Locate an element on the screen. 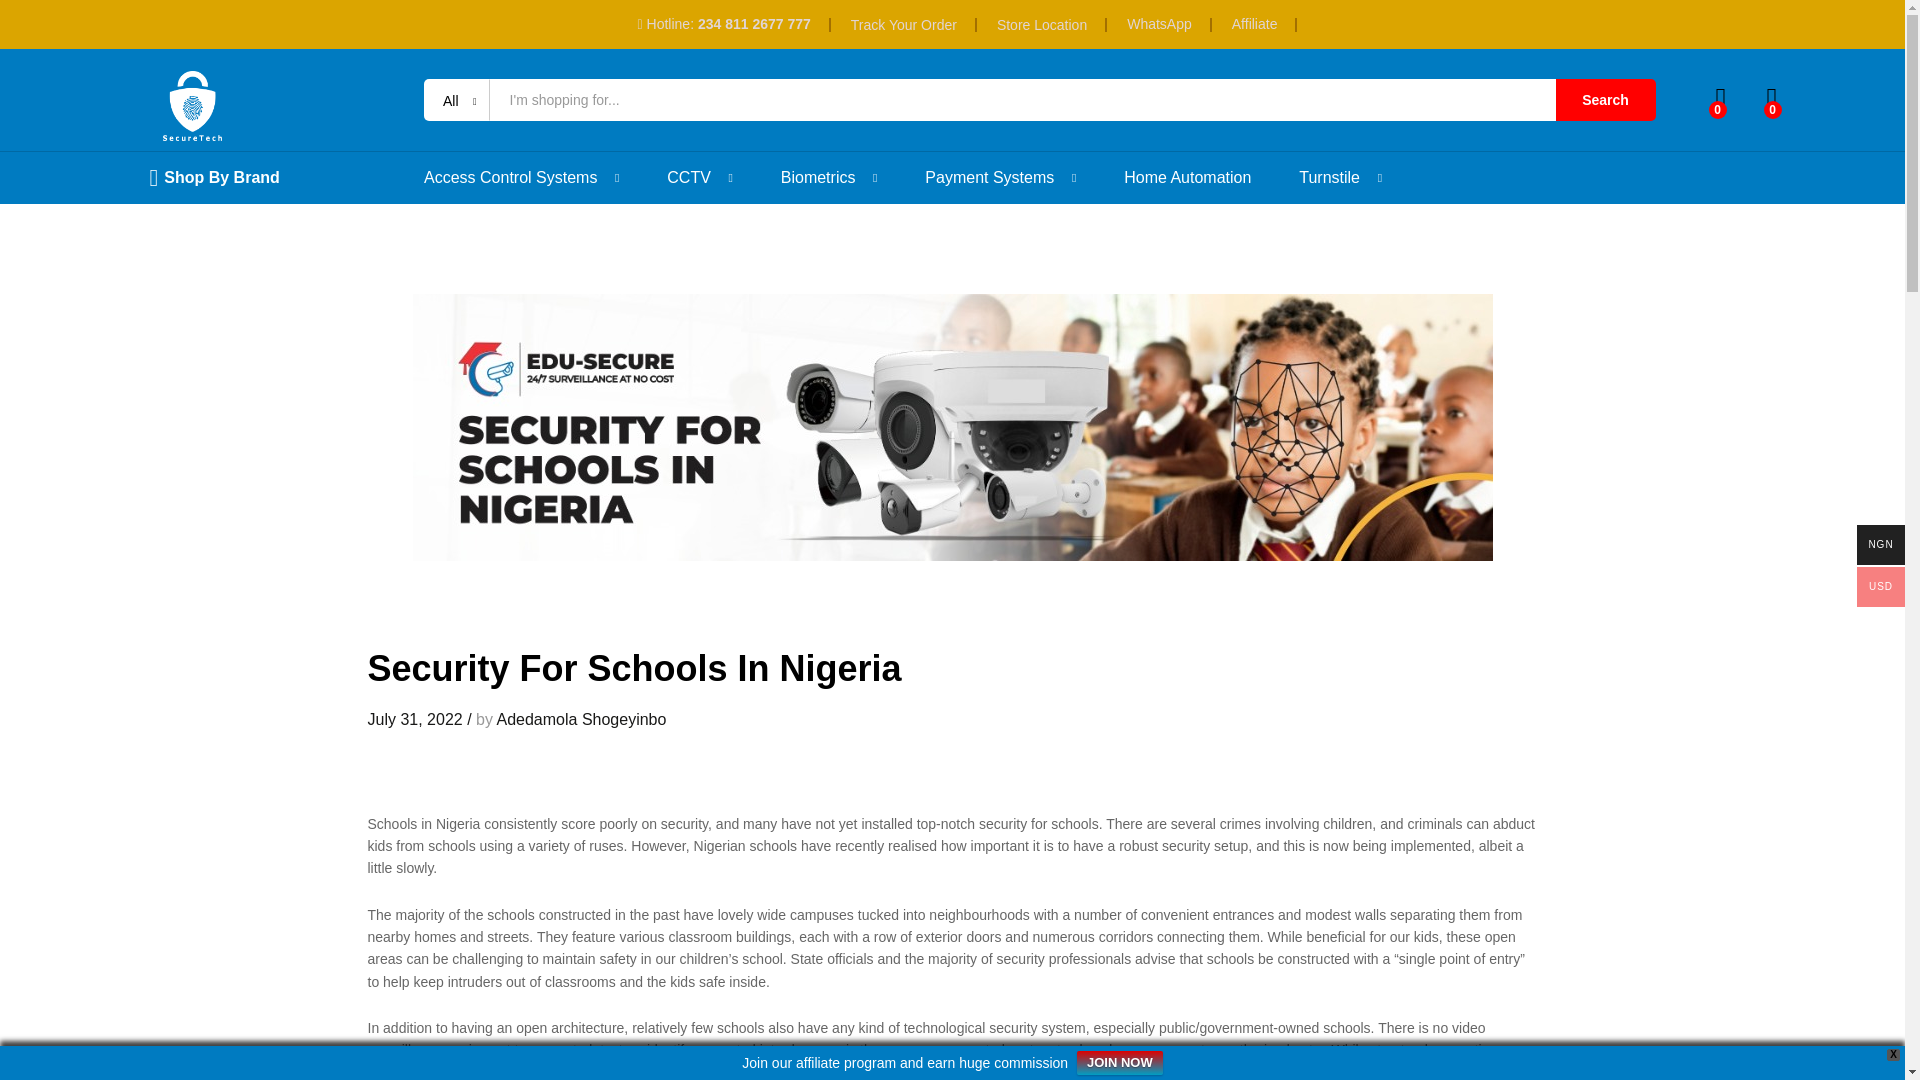 Image resolution: width=1920 pixels, height=1080 pixels. Track Your Order is located at coordinates (903, 24).